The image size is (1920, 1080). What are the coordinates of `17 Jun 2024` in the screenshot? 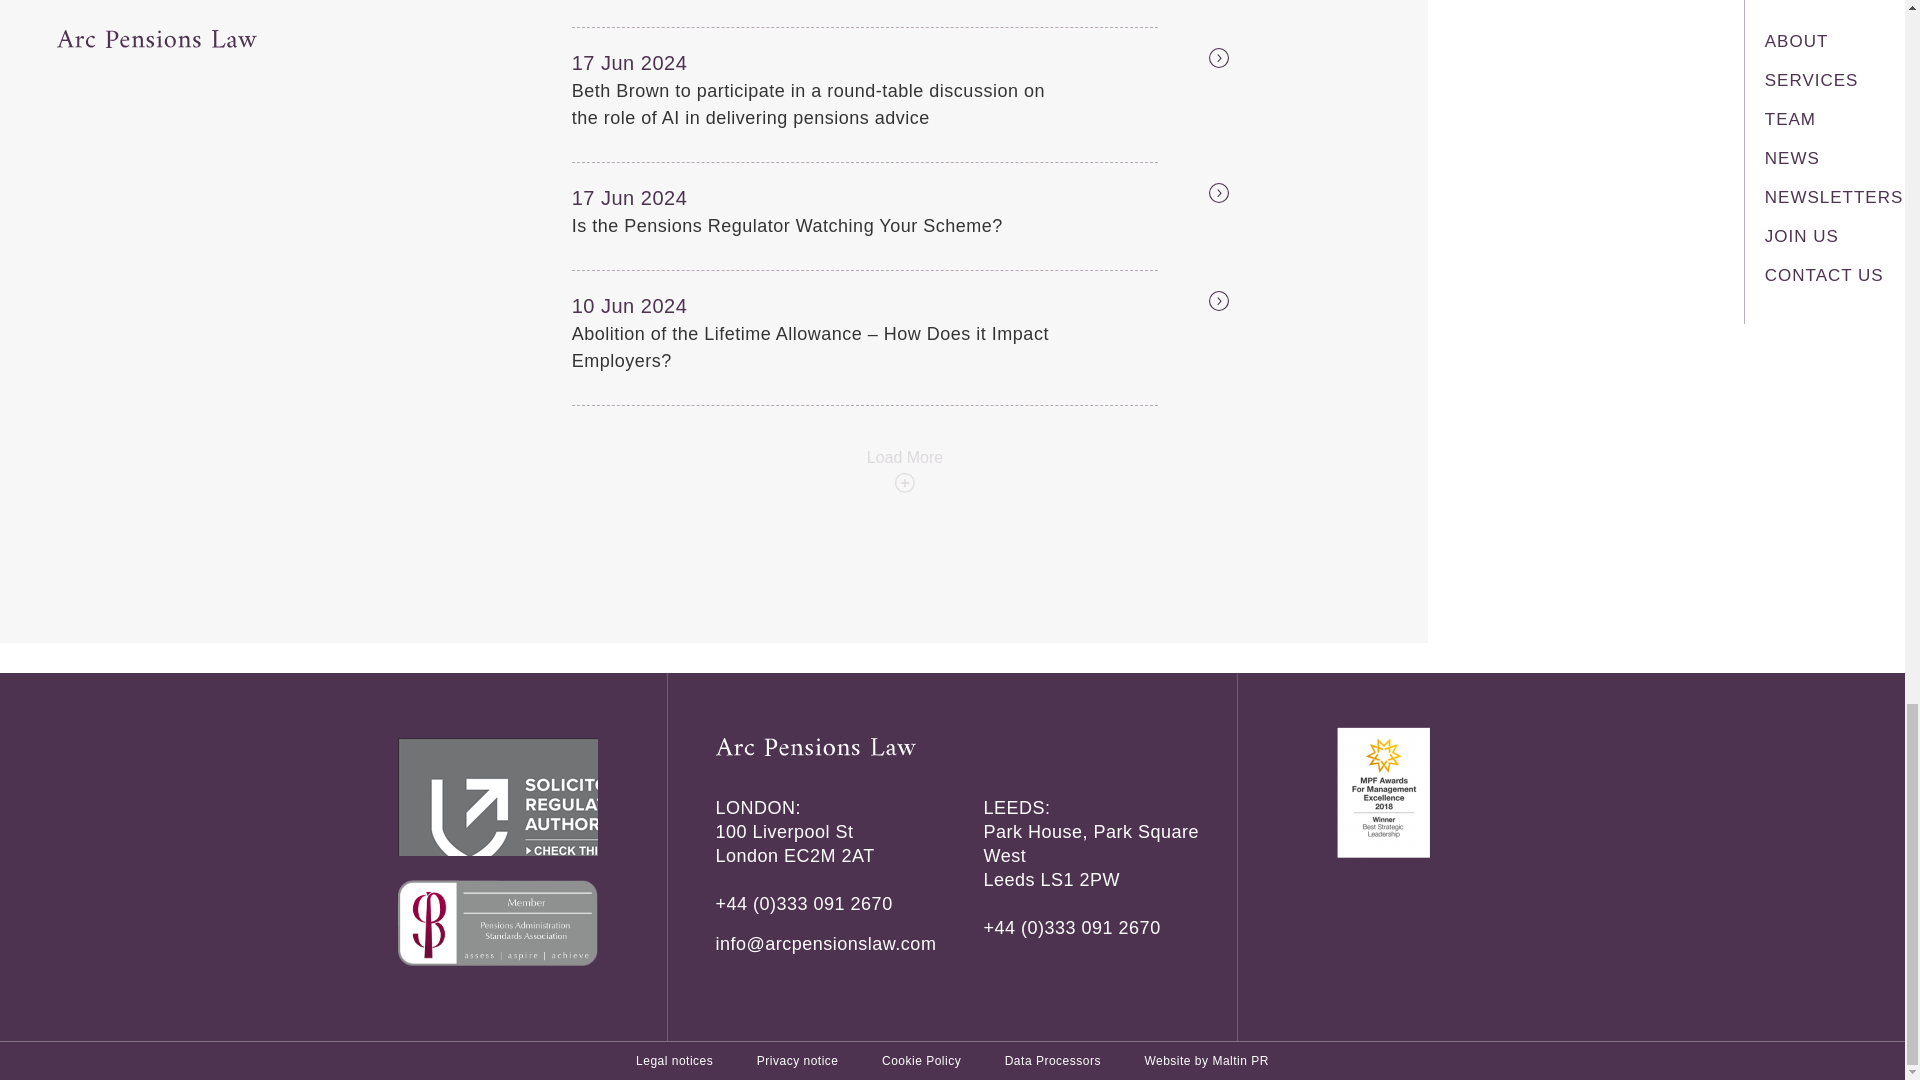 It's located at (669, 62).